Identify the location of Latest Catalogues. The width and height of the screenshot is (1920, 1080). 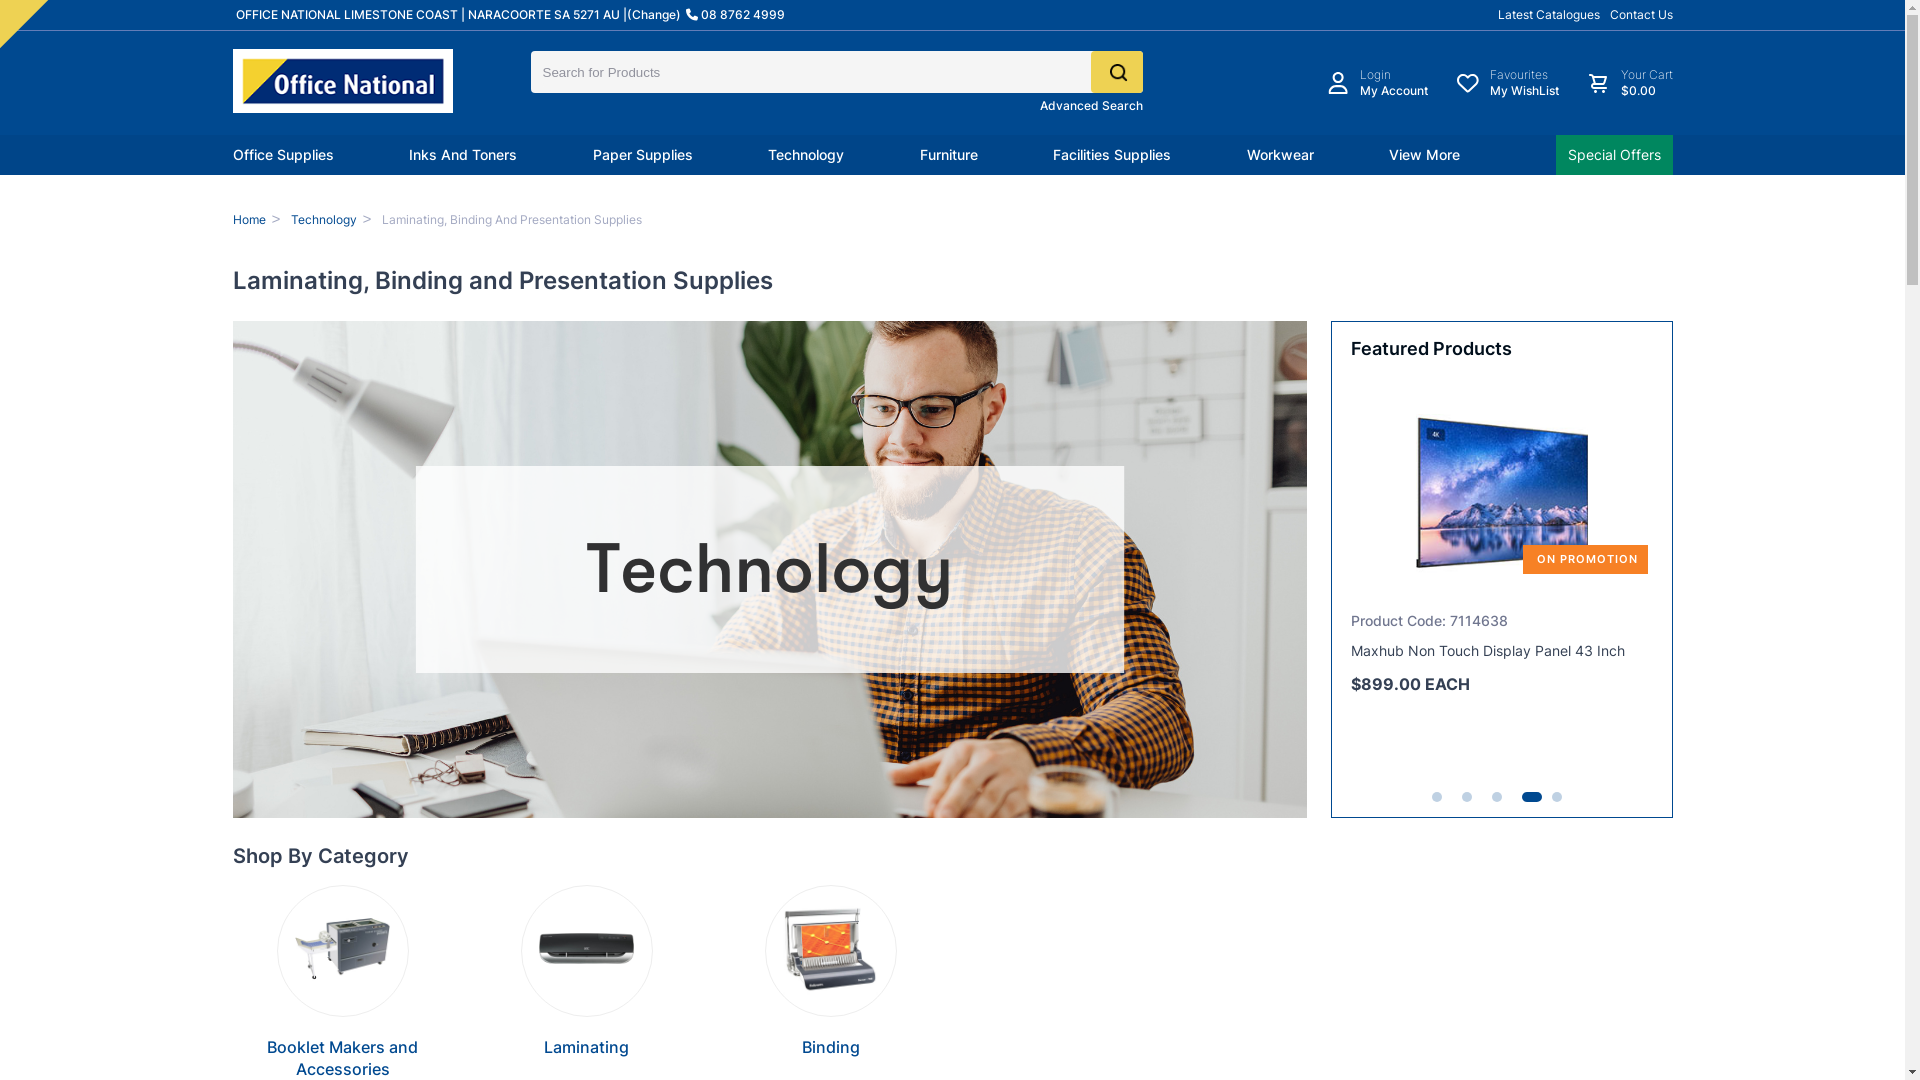
(1549, 14).